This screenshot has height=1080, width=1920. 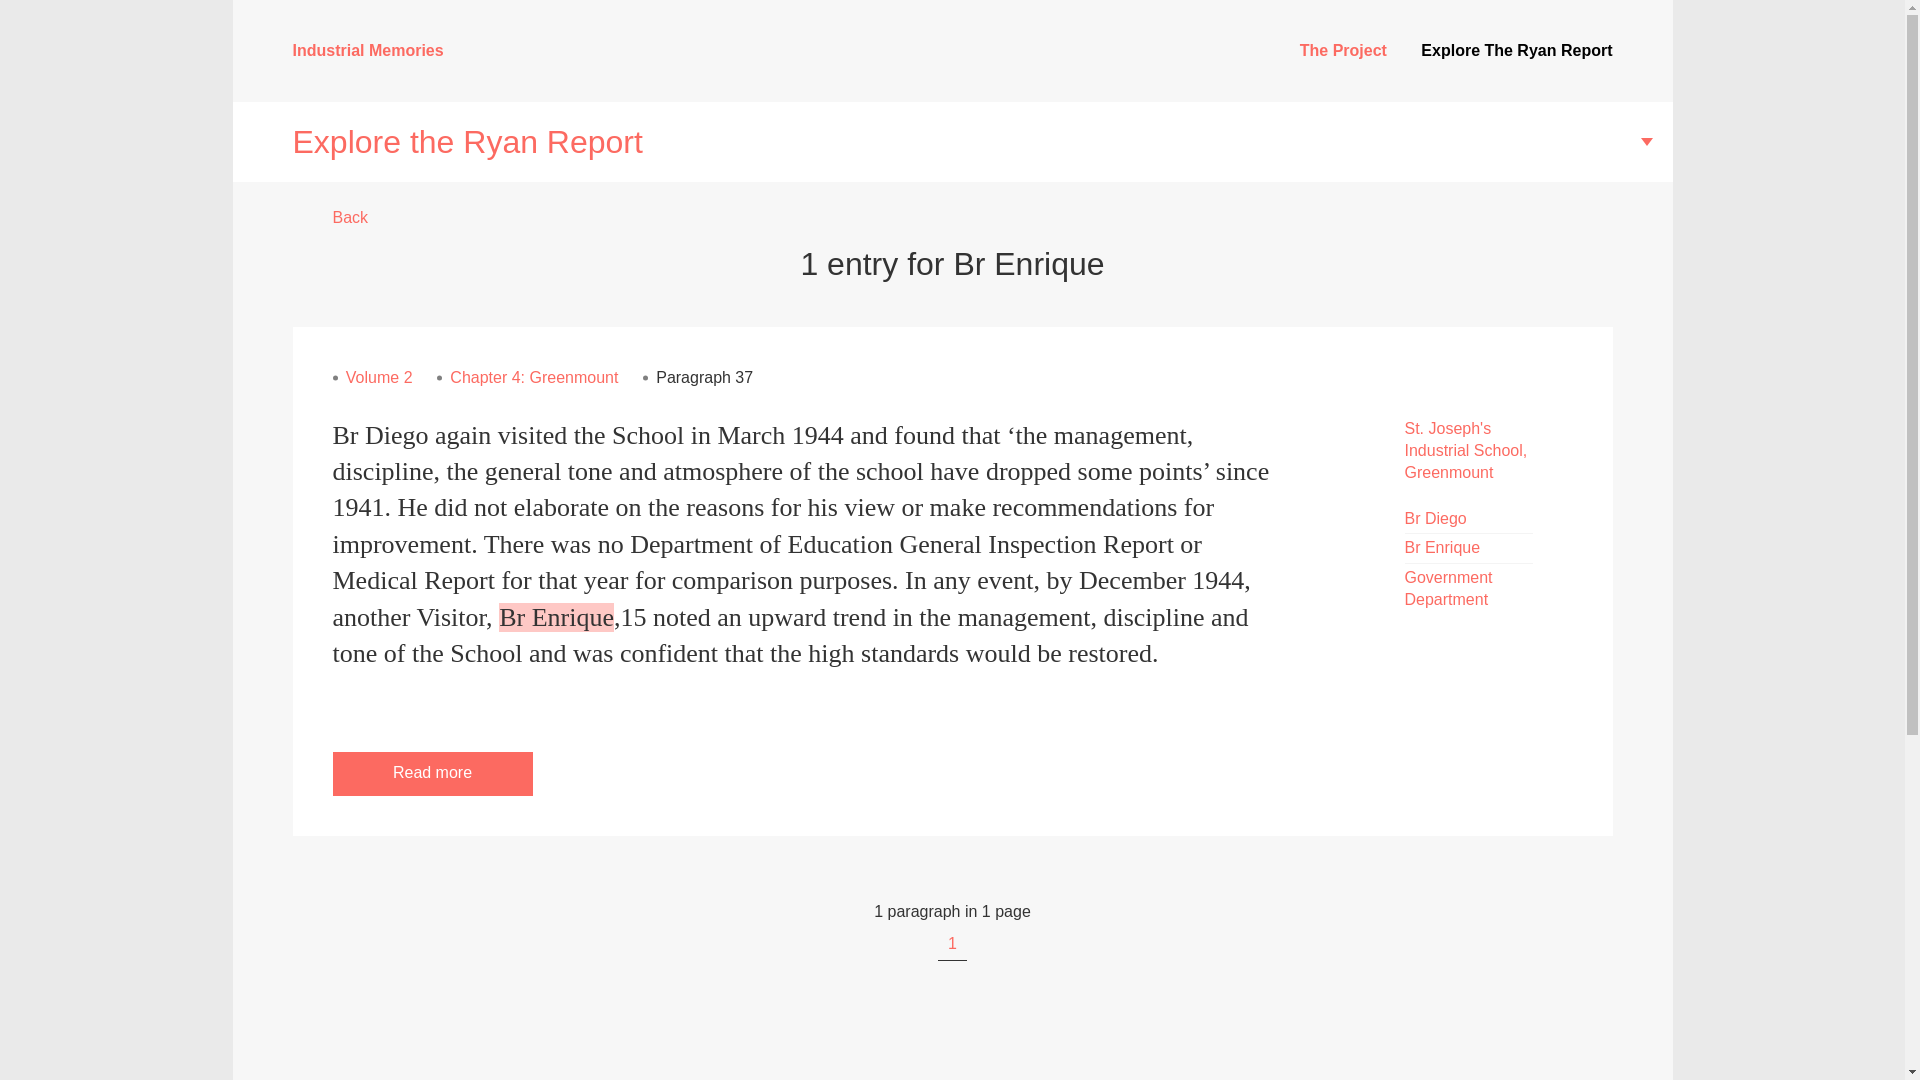 I want to click on Industrial Memories, so click(x=367, y=50).